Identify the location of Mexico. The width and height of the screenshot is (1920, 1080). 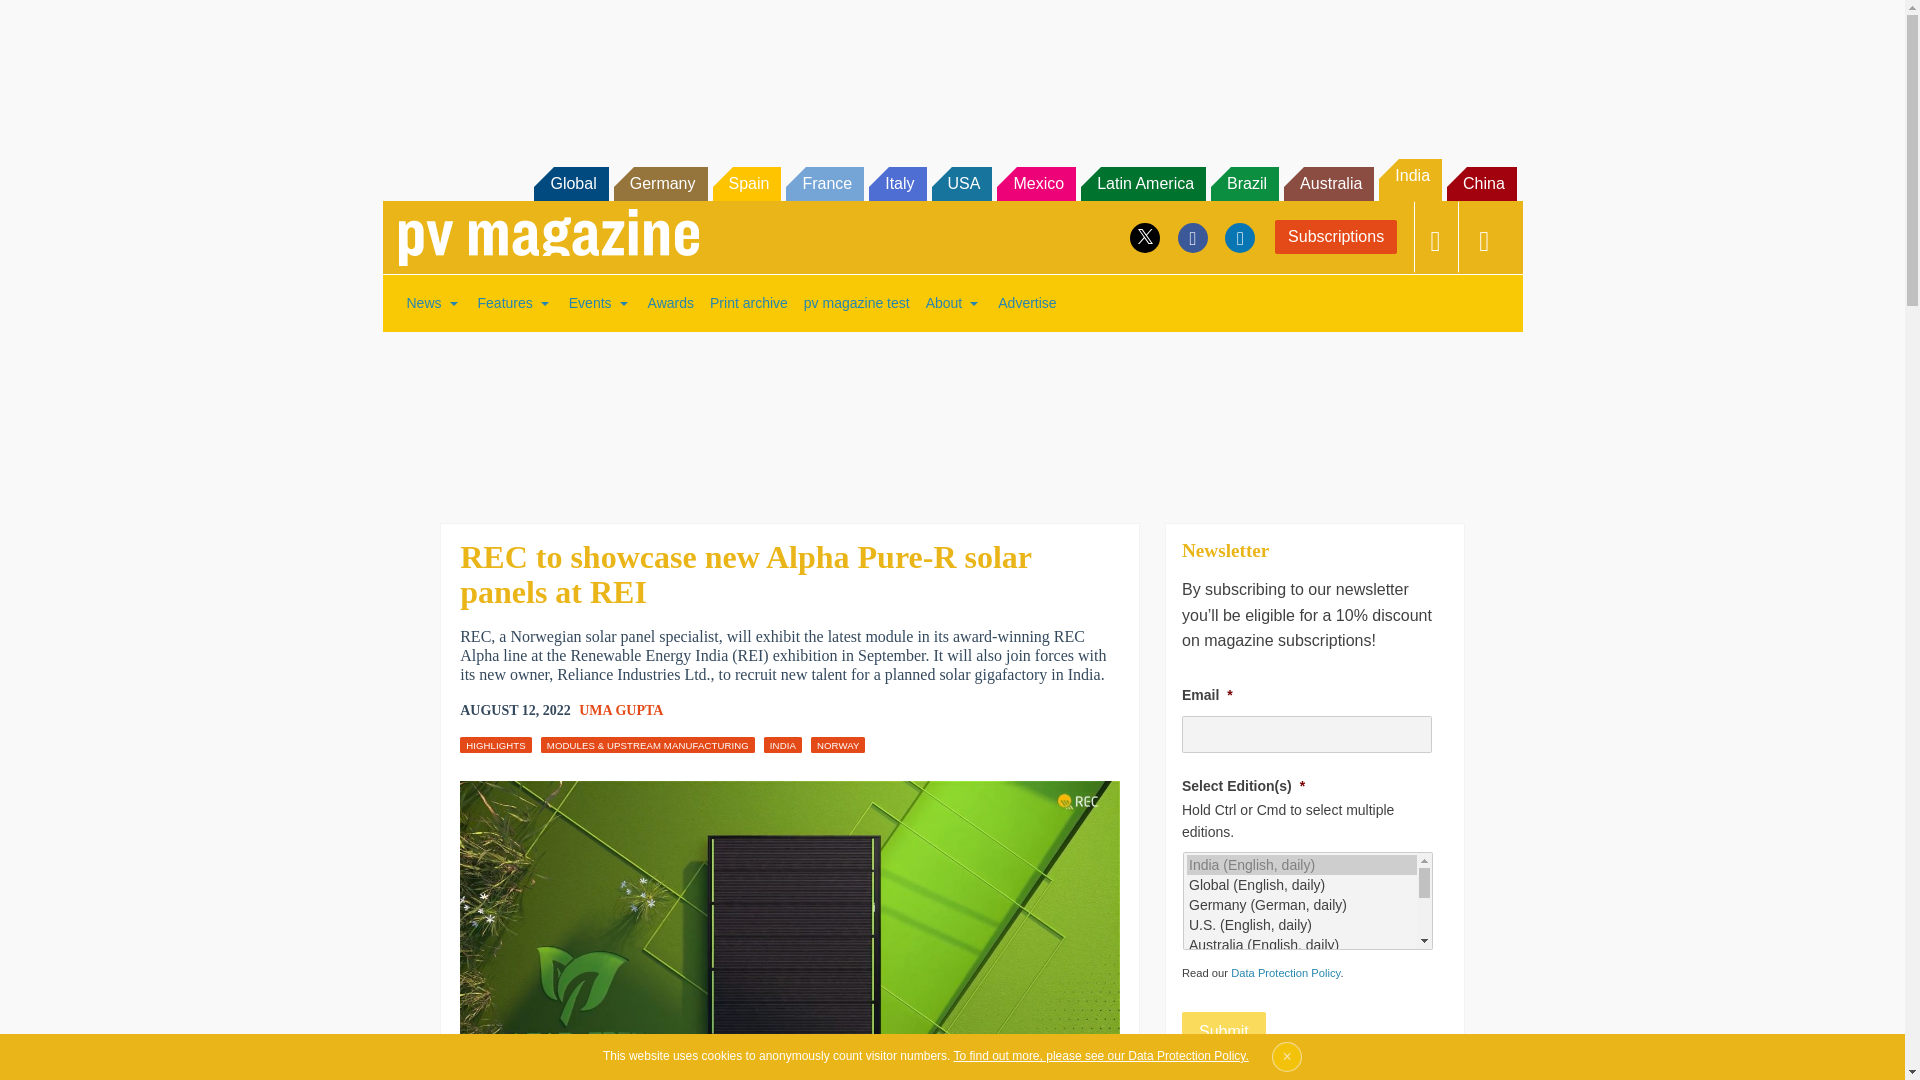
(1036, 184).